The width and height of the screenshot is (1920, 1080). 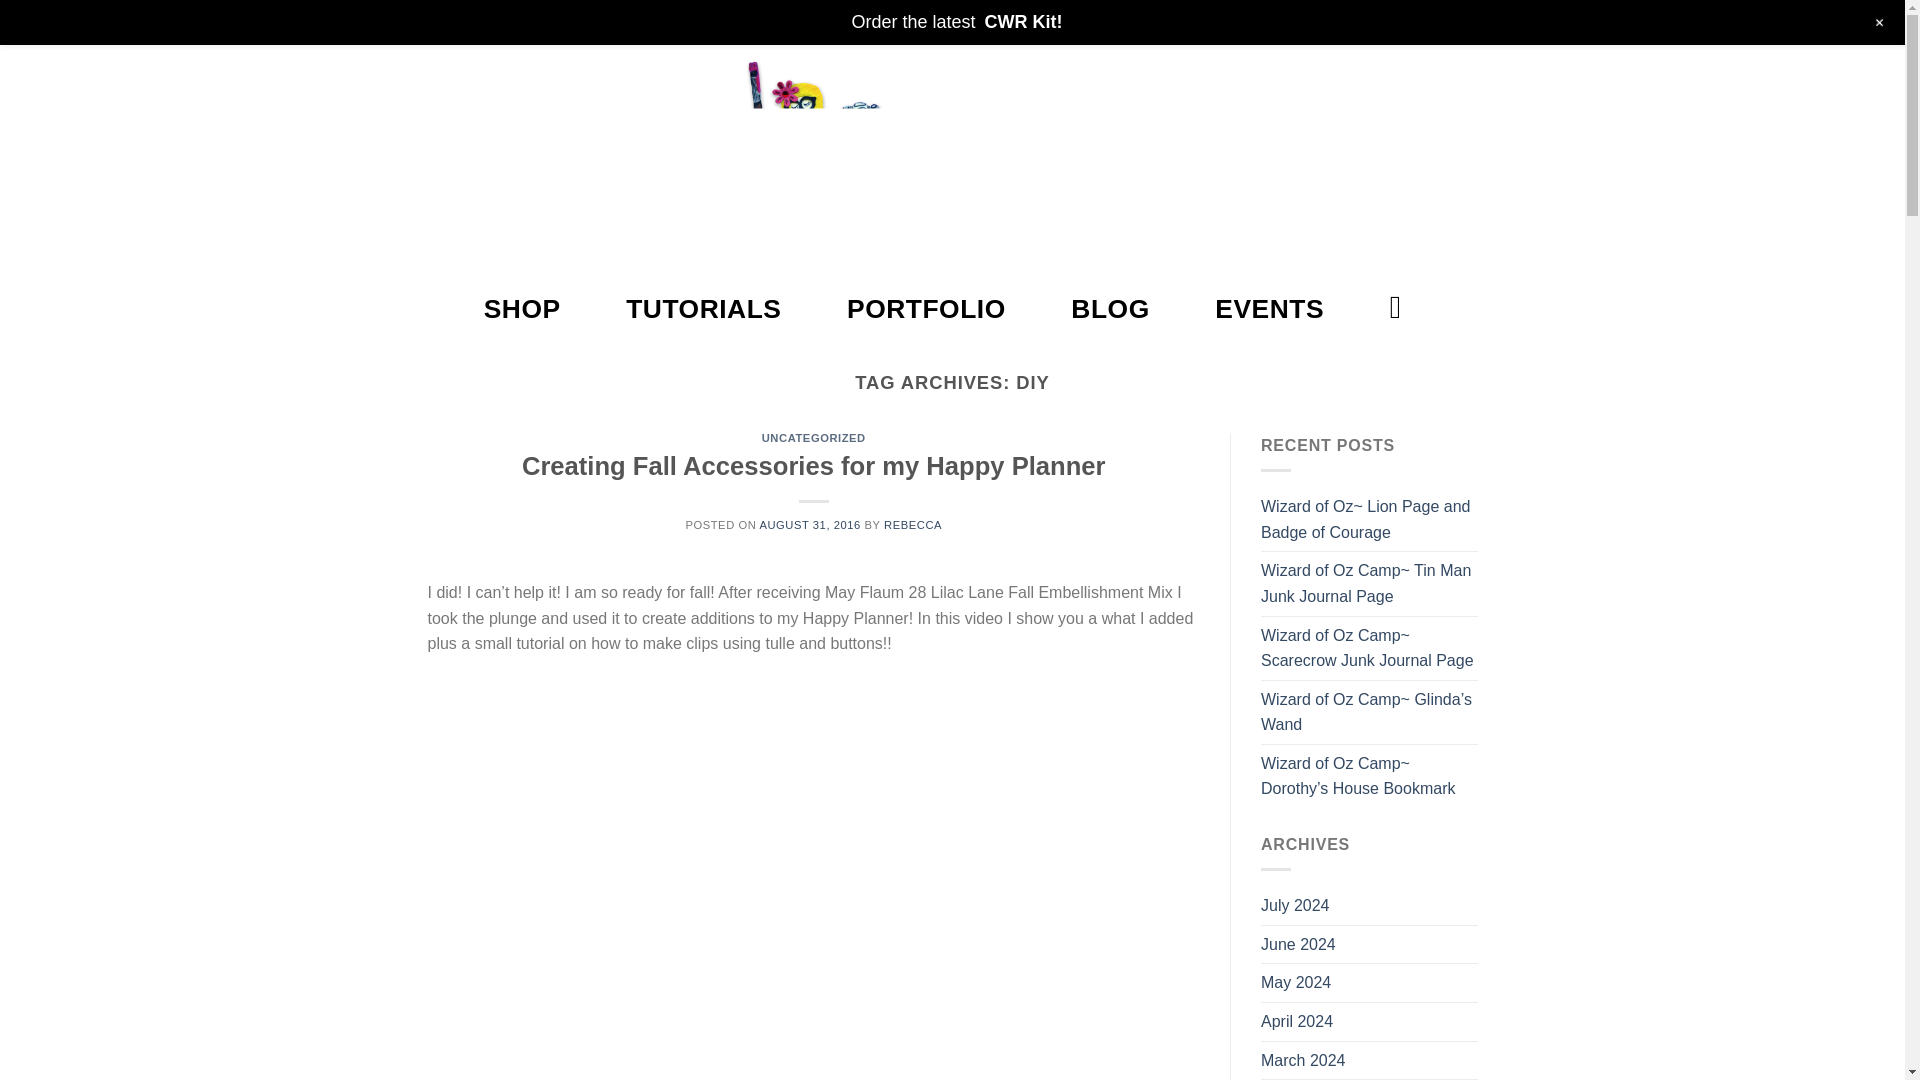 I want to click on REBECCA, so click(x=912, y=525).